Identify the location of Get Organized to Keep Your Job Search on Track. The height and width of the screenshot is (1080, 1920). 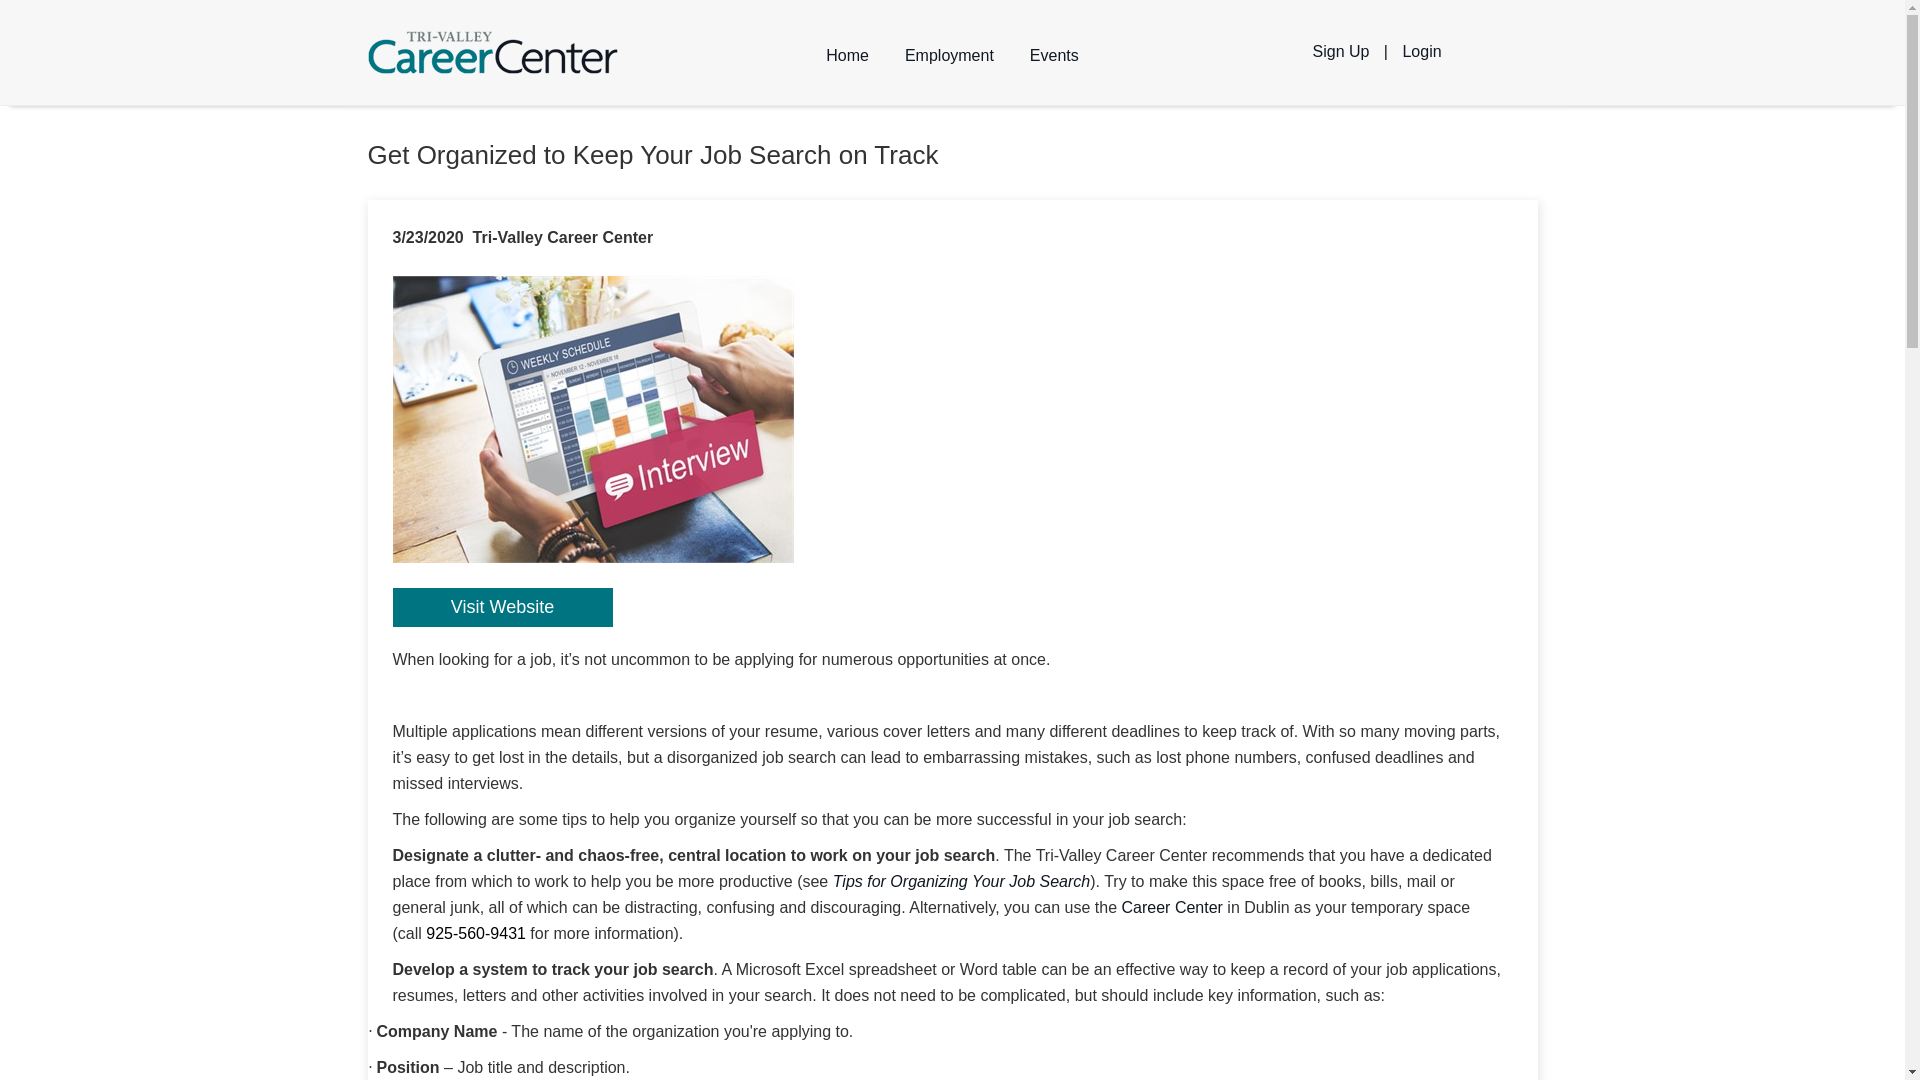
(592, 419).